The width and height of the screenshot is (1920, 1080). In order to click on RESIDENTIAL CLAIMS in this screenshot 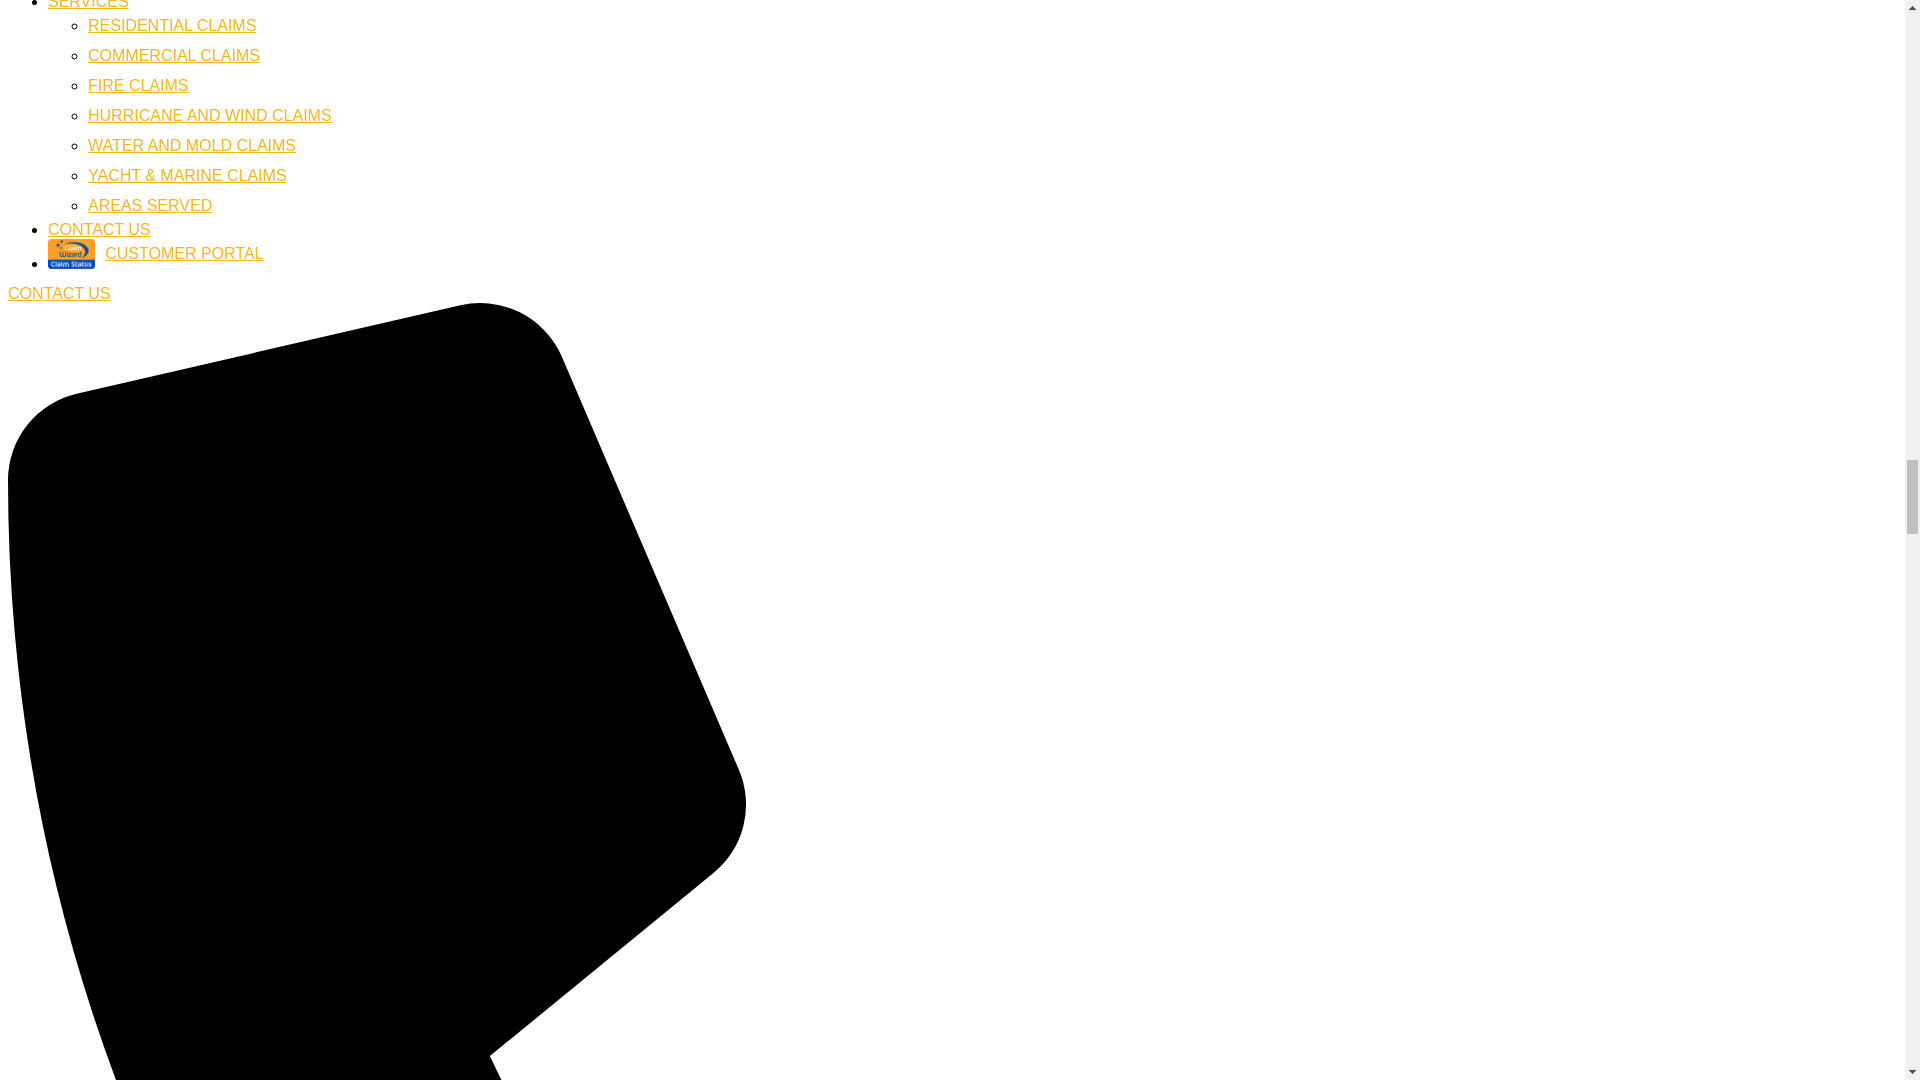, I will do `click(172, 25)`.